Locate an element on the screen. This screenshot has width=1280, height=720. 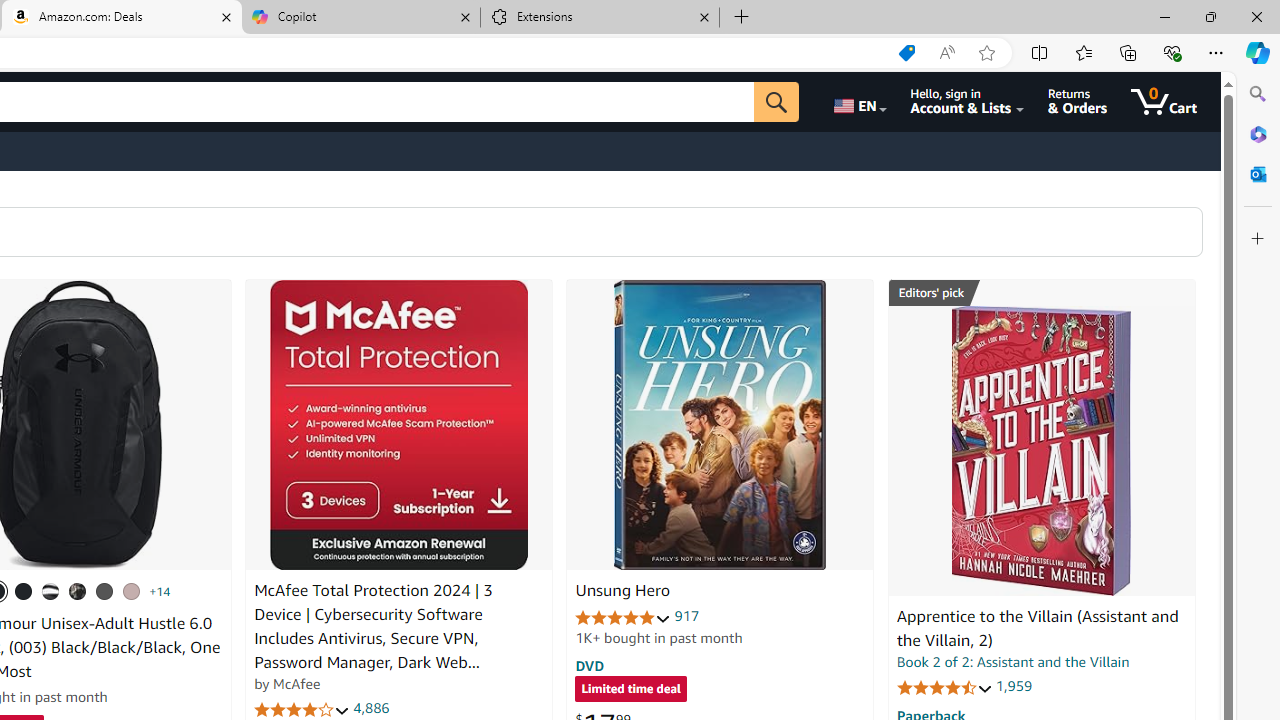
Book 2 of 2: Assistant and the Villain is located at coordinates (1013, 662).